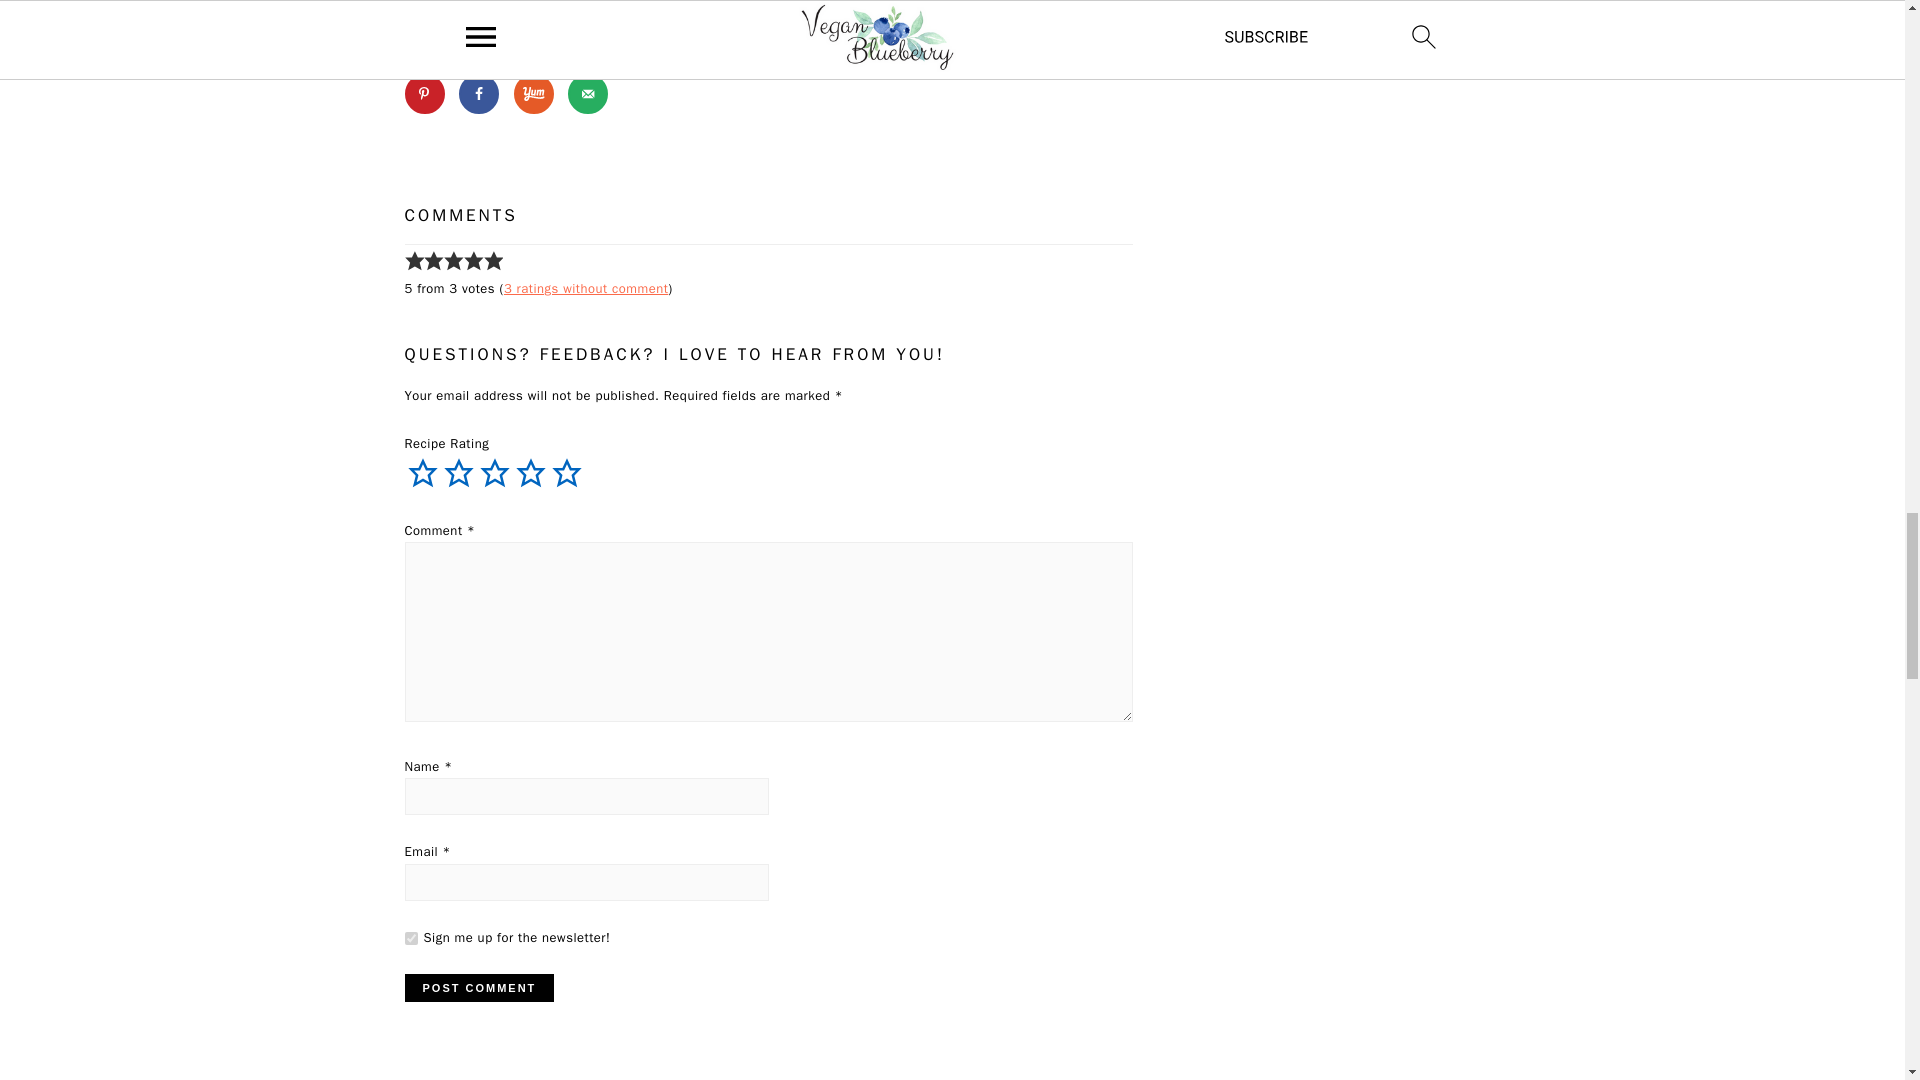 Image resolution: width=1920 pixels, height=1080 pixels. I want to click on Send over email, so click(588, 94).